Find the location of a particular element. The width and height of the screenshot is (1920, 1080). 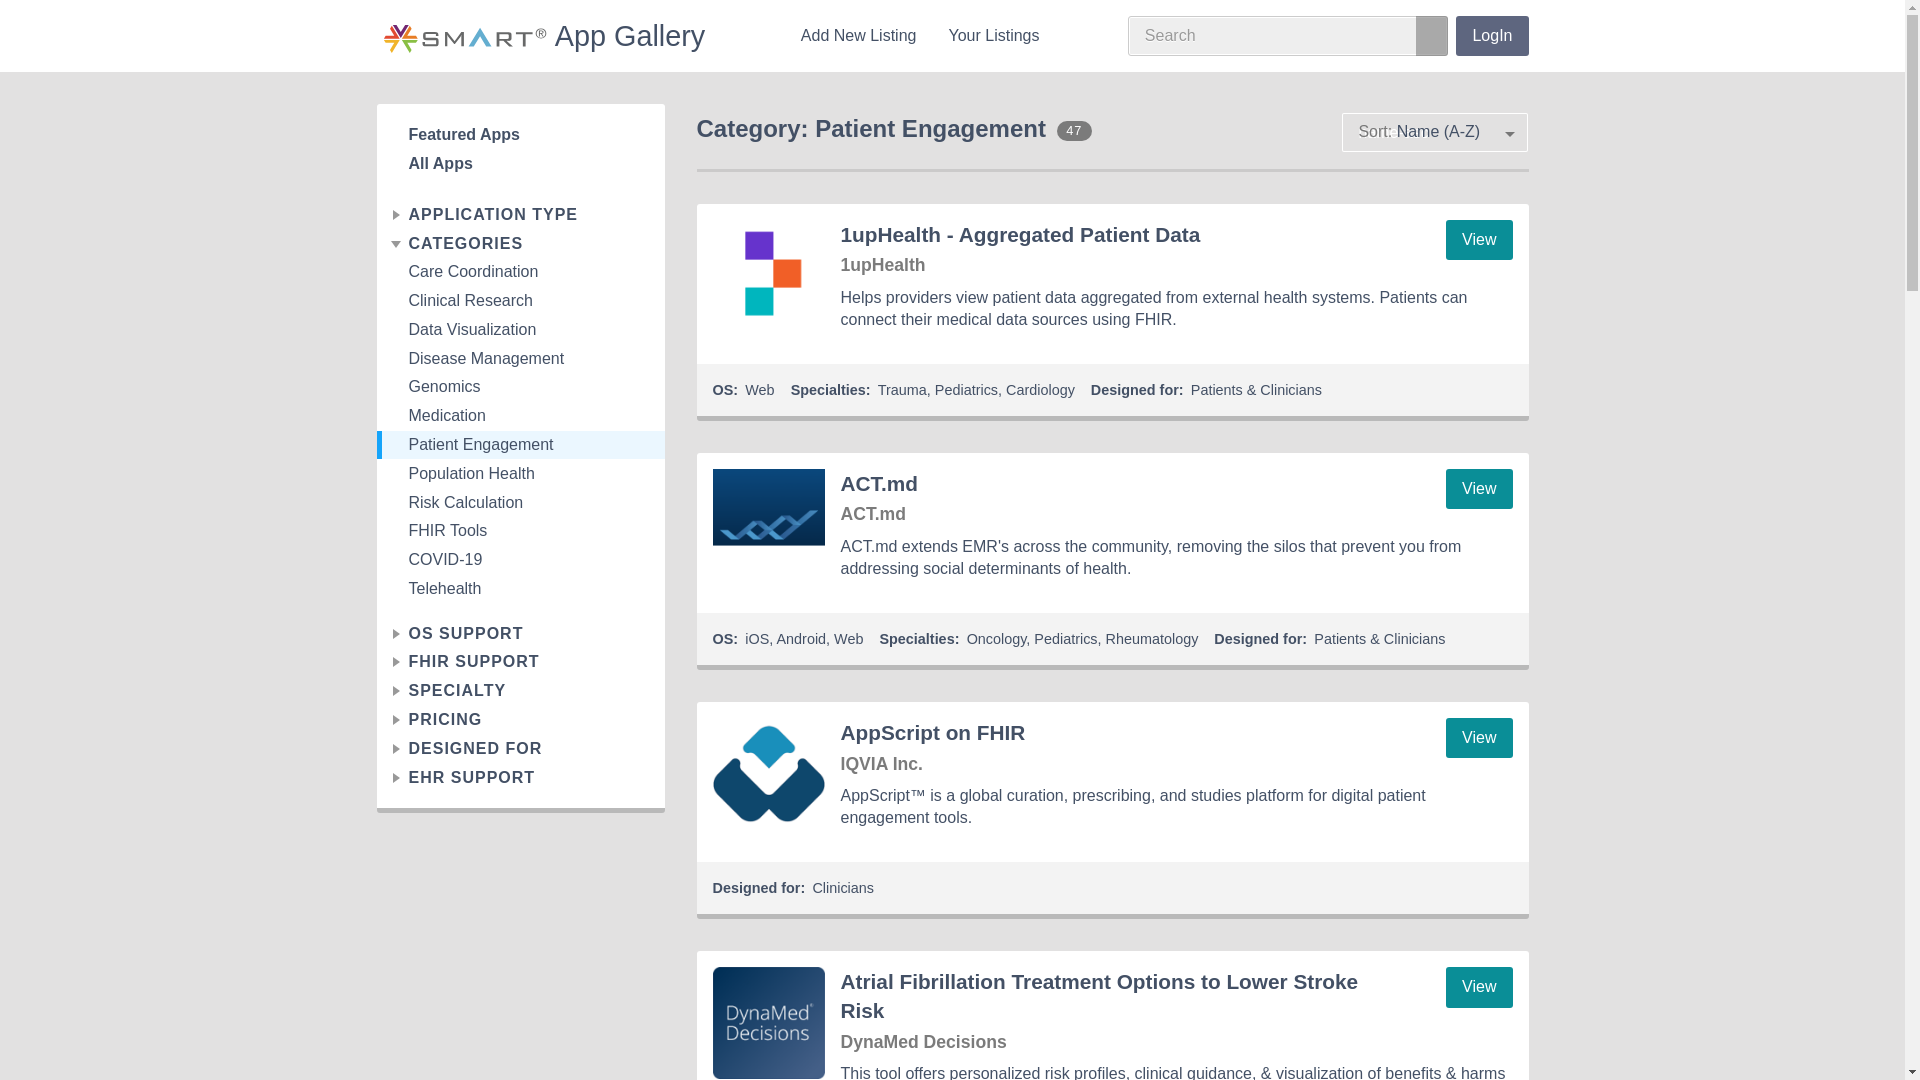

Your Listings is located at coordinates (992, 36).